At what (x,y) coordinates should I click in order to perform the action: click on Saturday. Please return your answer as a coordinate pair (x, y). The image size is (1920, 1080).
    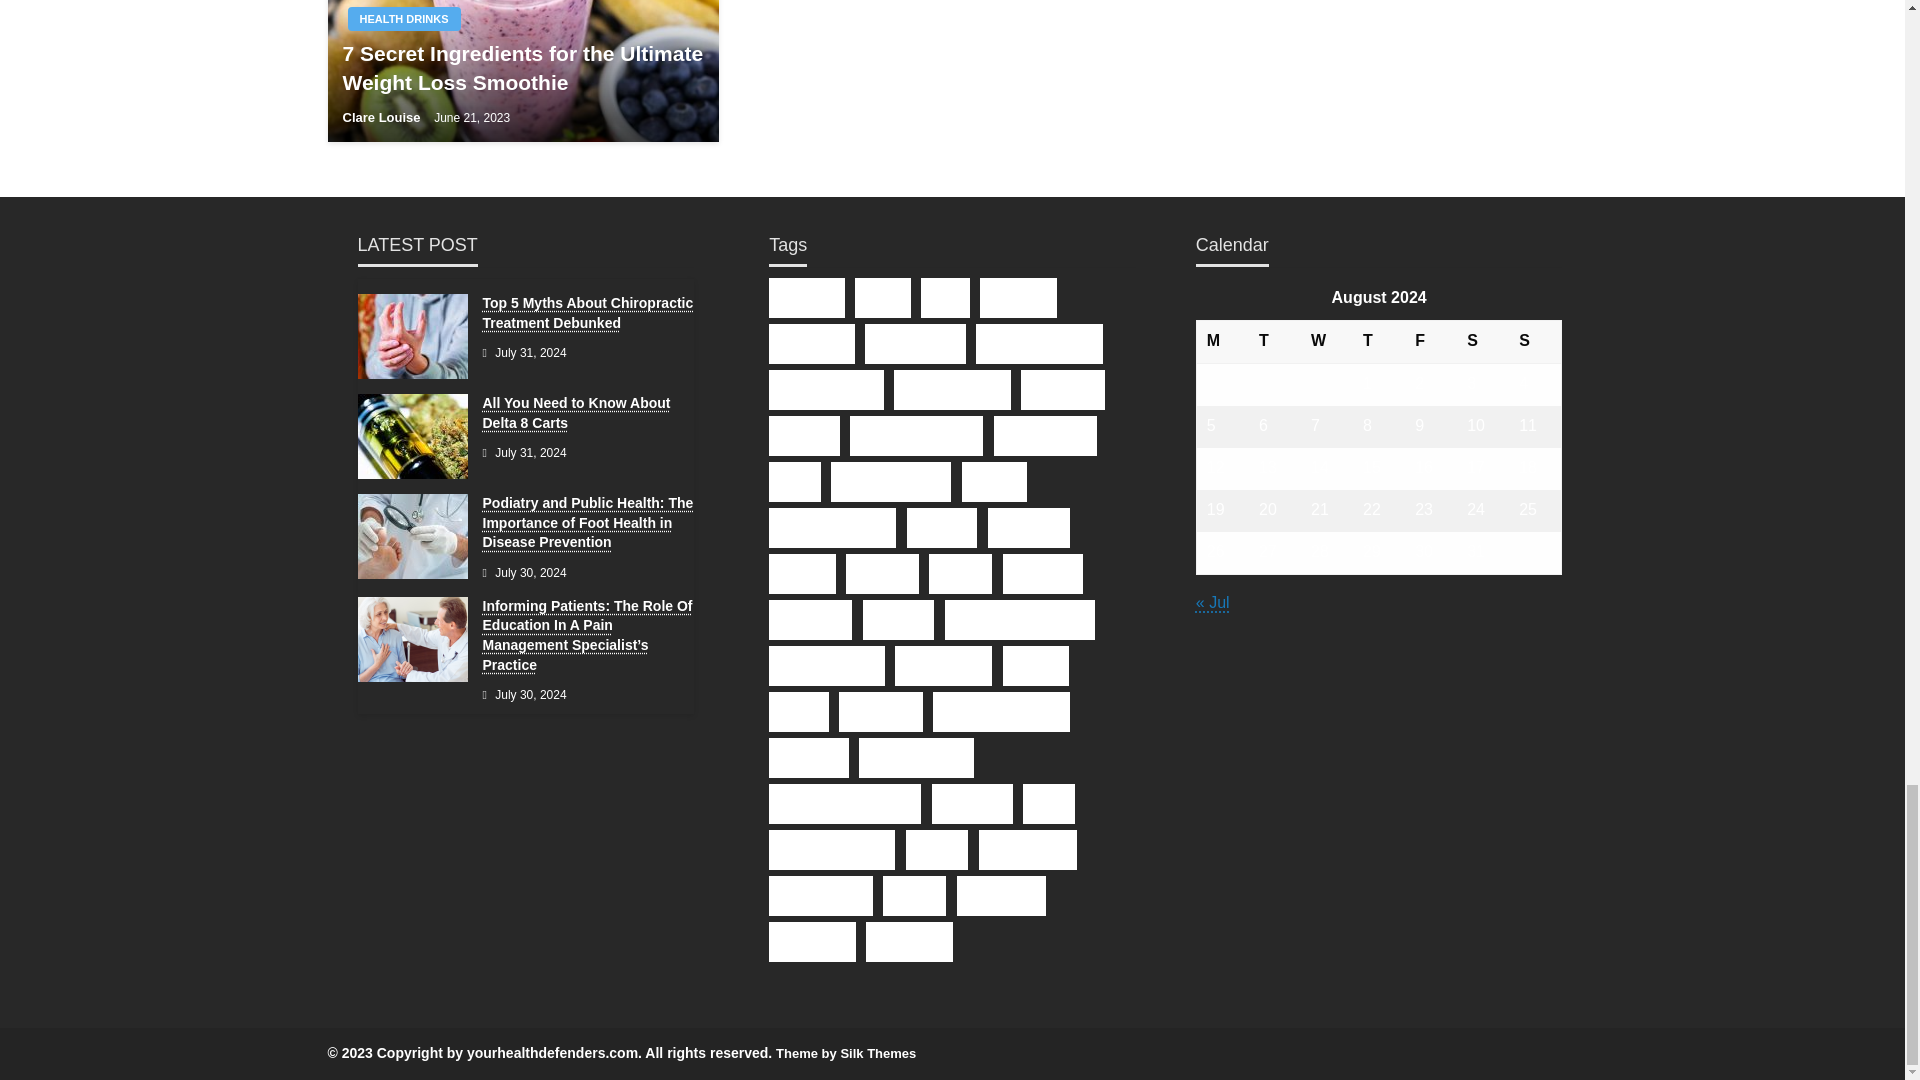
    Looking at the image, I should click on (1483, 342).